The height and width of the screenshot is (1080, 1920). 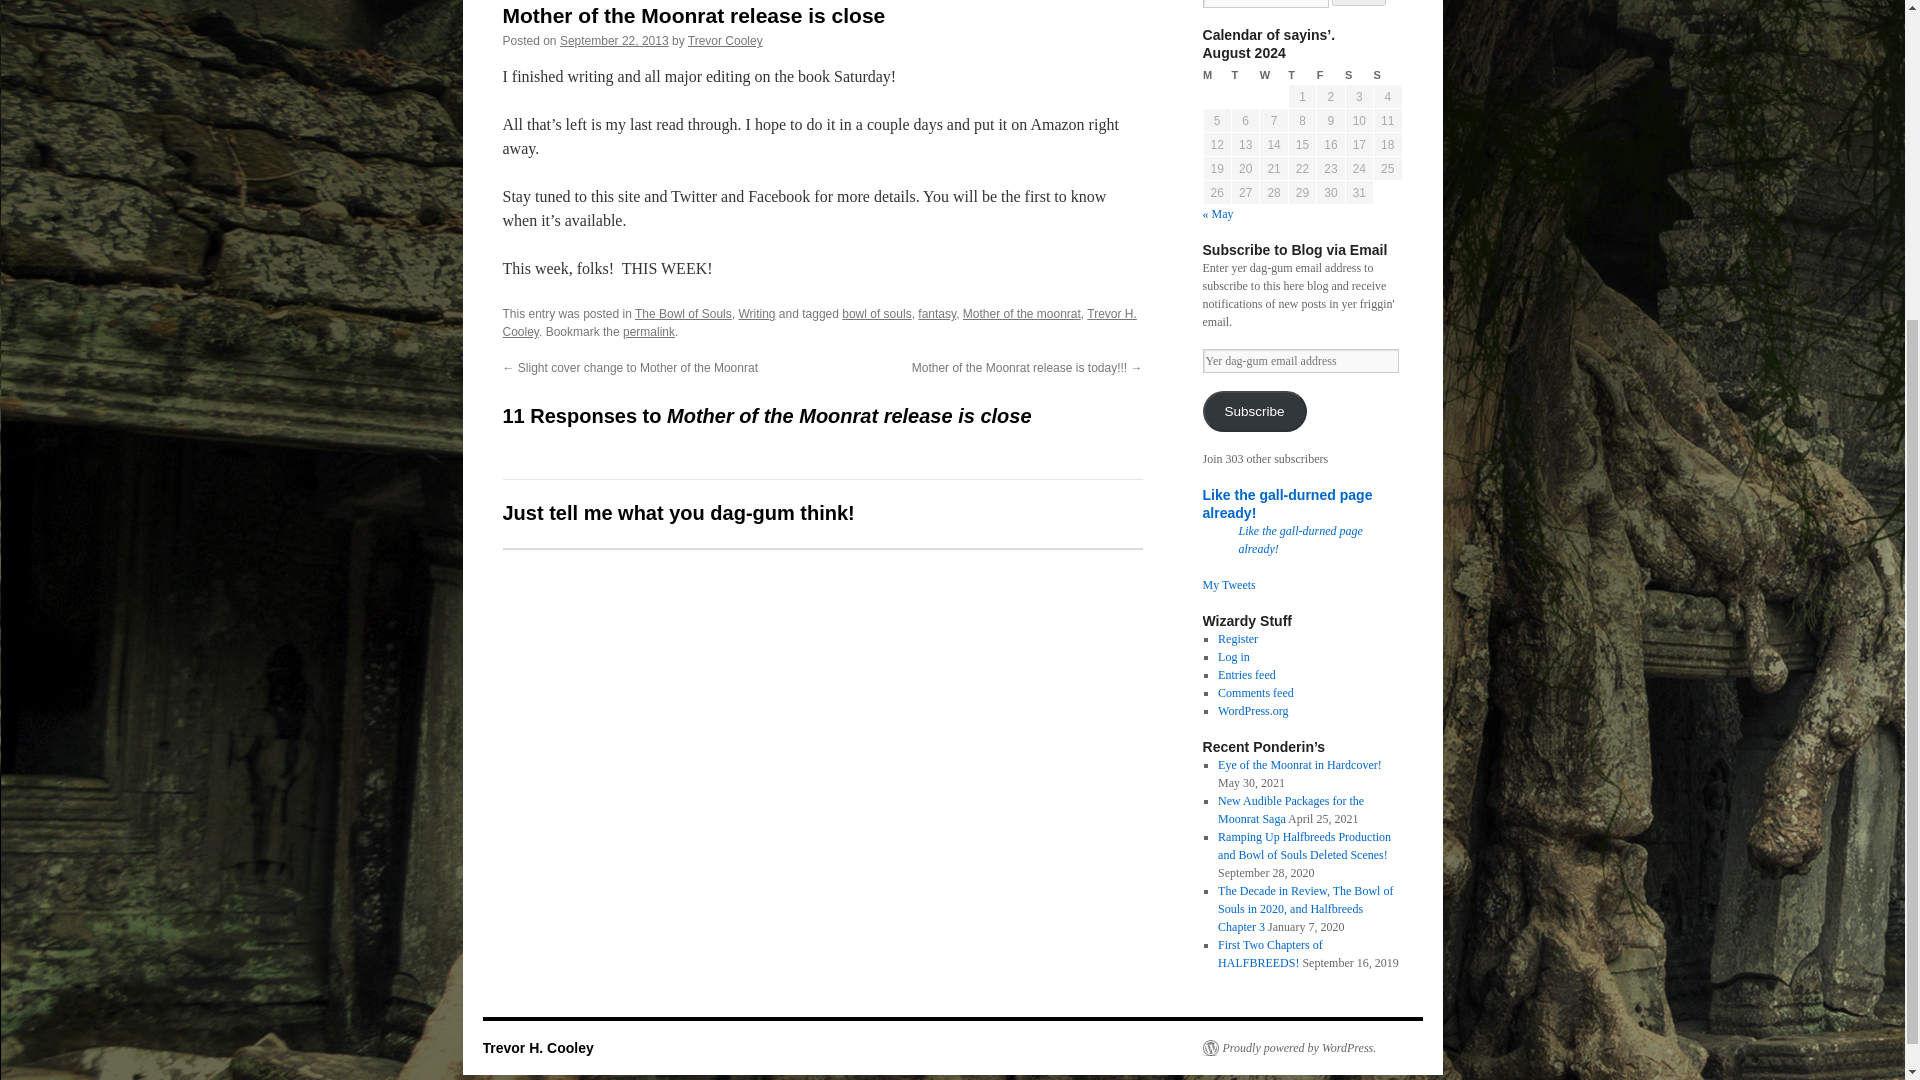 What do you see at coordinates (876, 313) in the screenshot?
I see `bowl of souls` at bounding box center [876, 313].